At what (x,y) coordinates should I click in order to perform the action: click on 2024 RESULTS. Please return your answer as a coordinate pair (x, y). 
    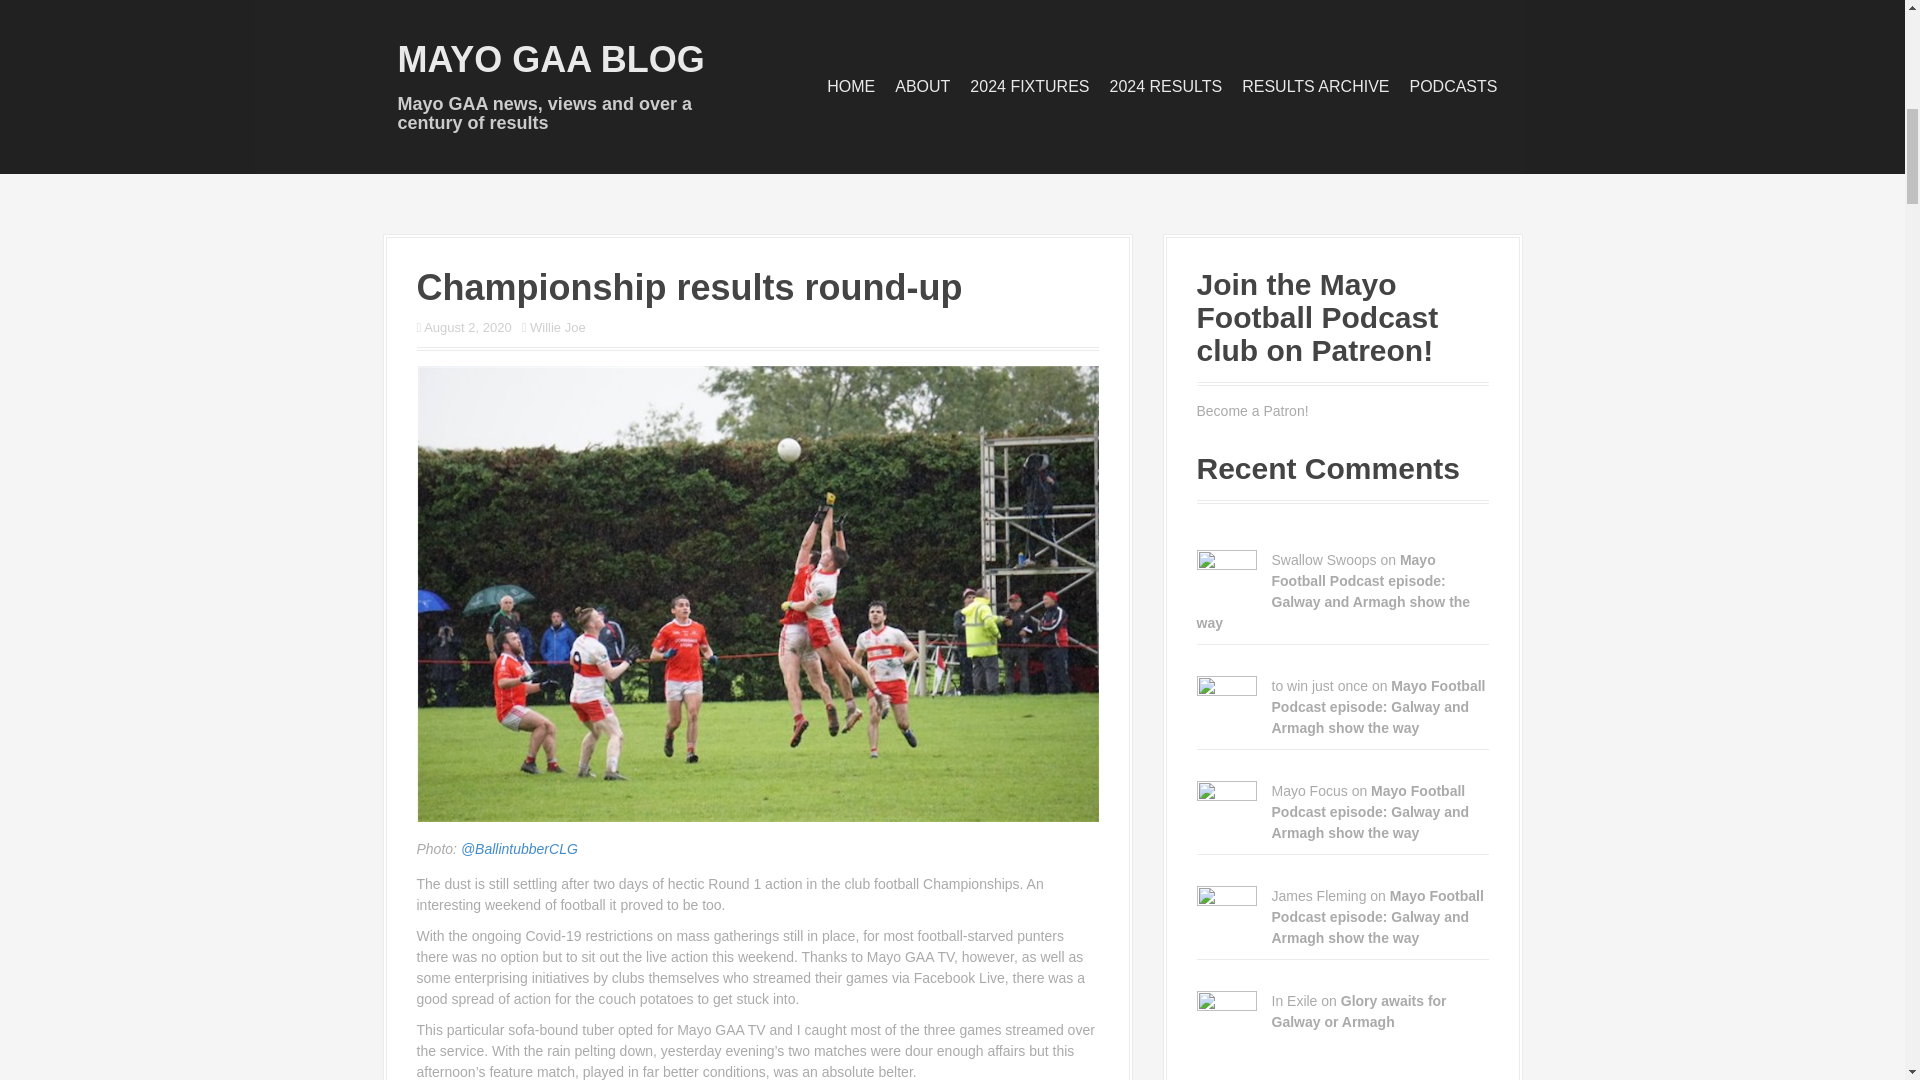
    Looking at the image, I should click on (1166, 86).